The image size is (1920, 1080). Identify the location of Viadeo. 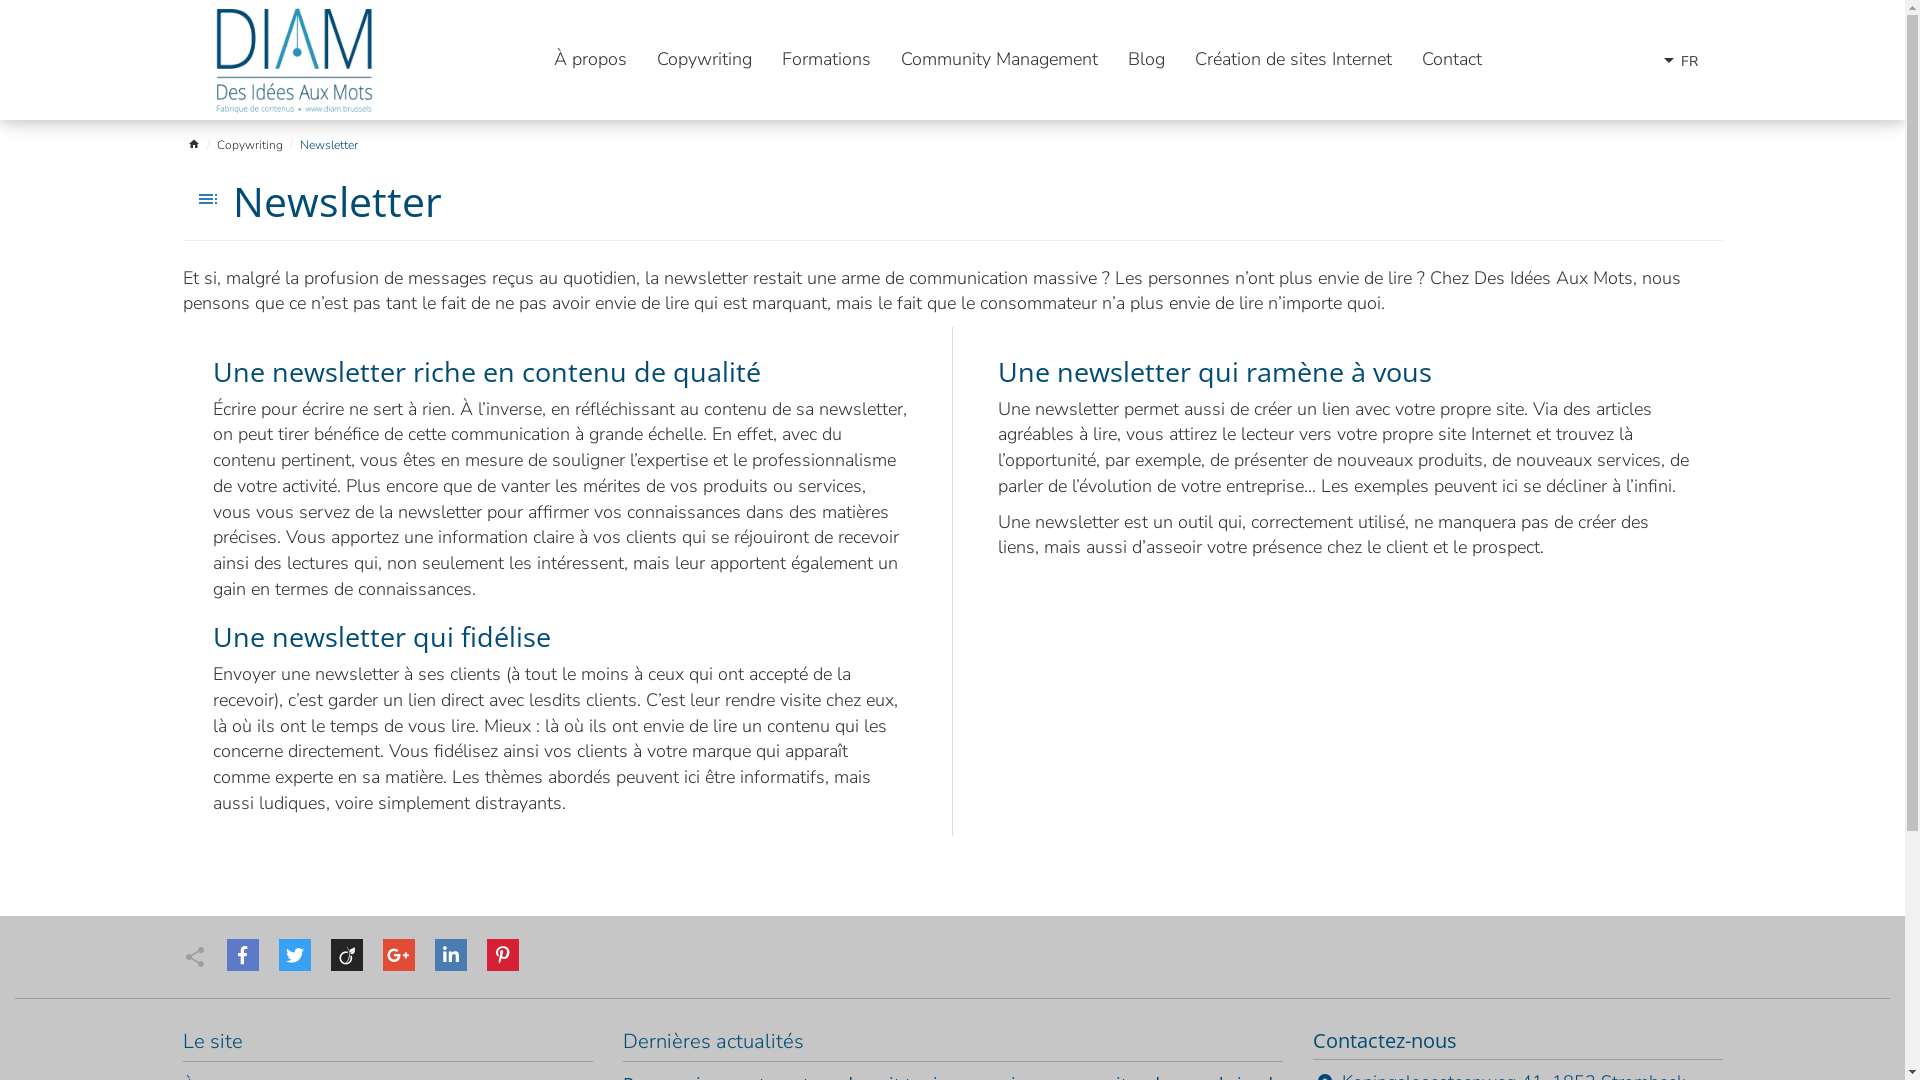
(346, 955).